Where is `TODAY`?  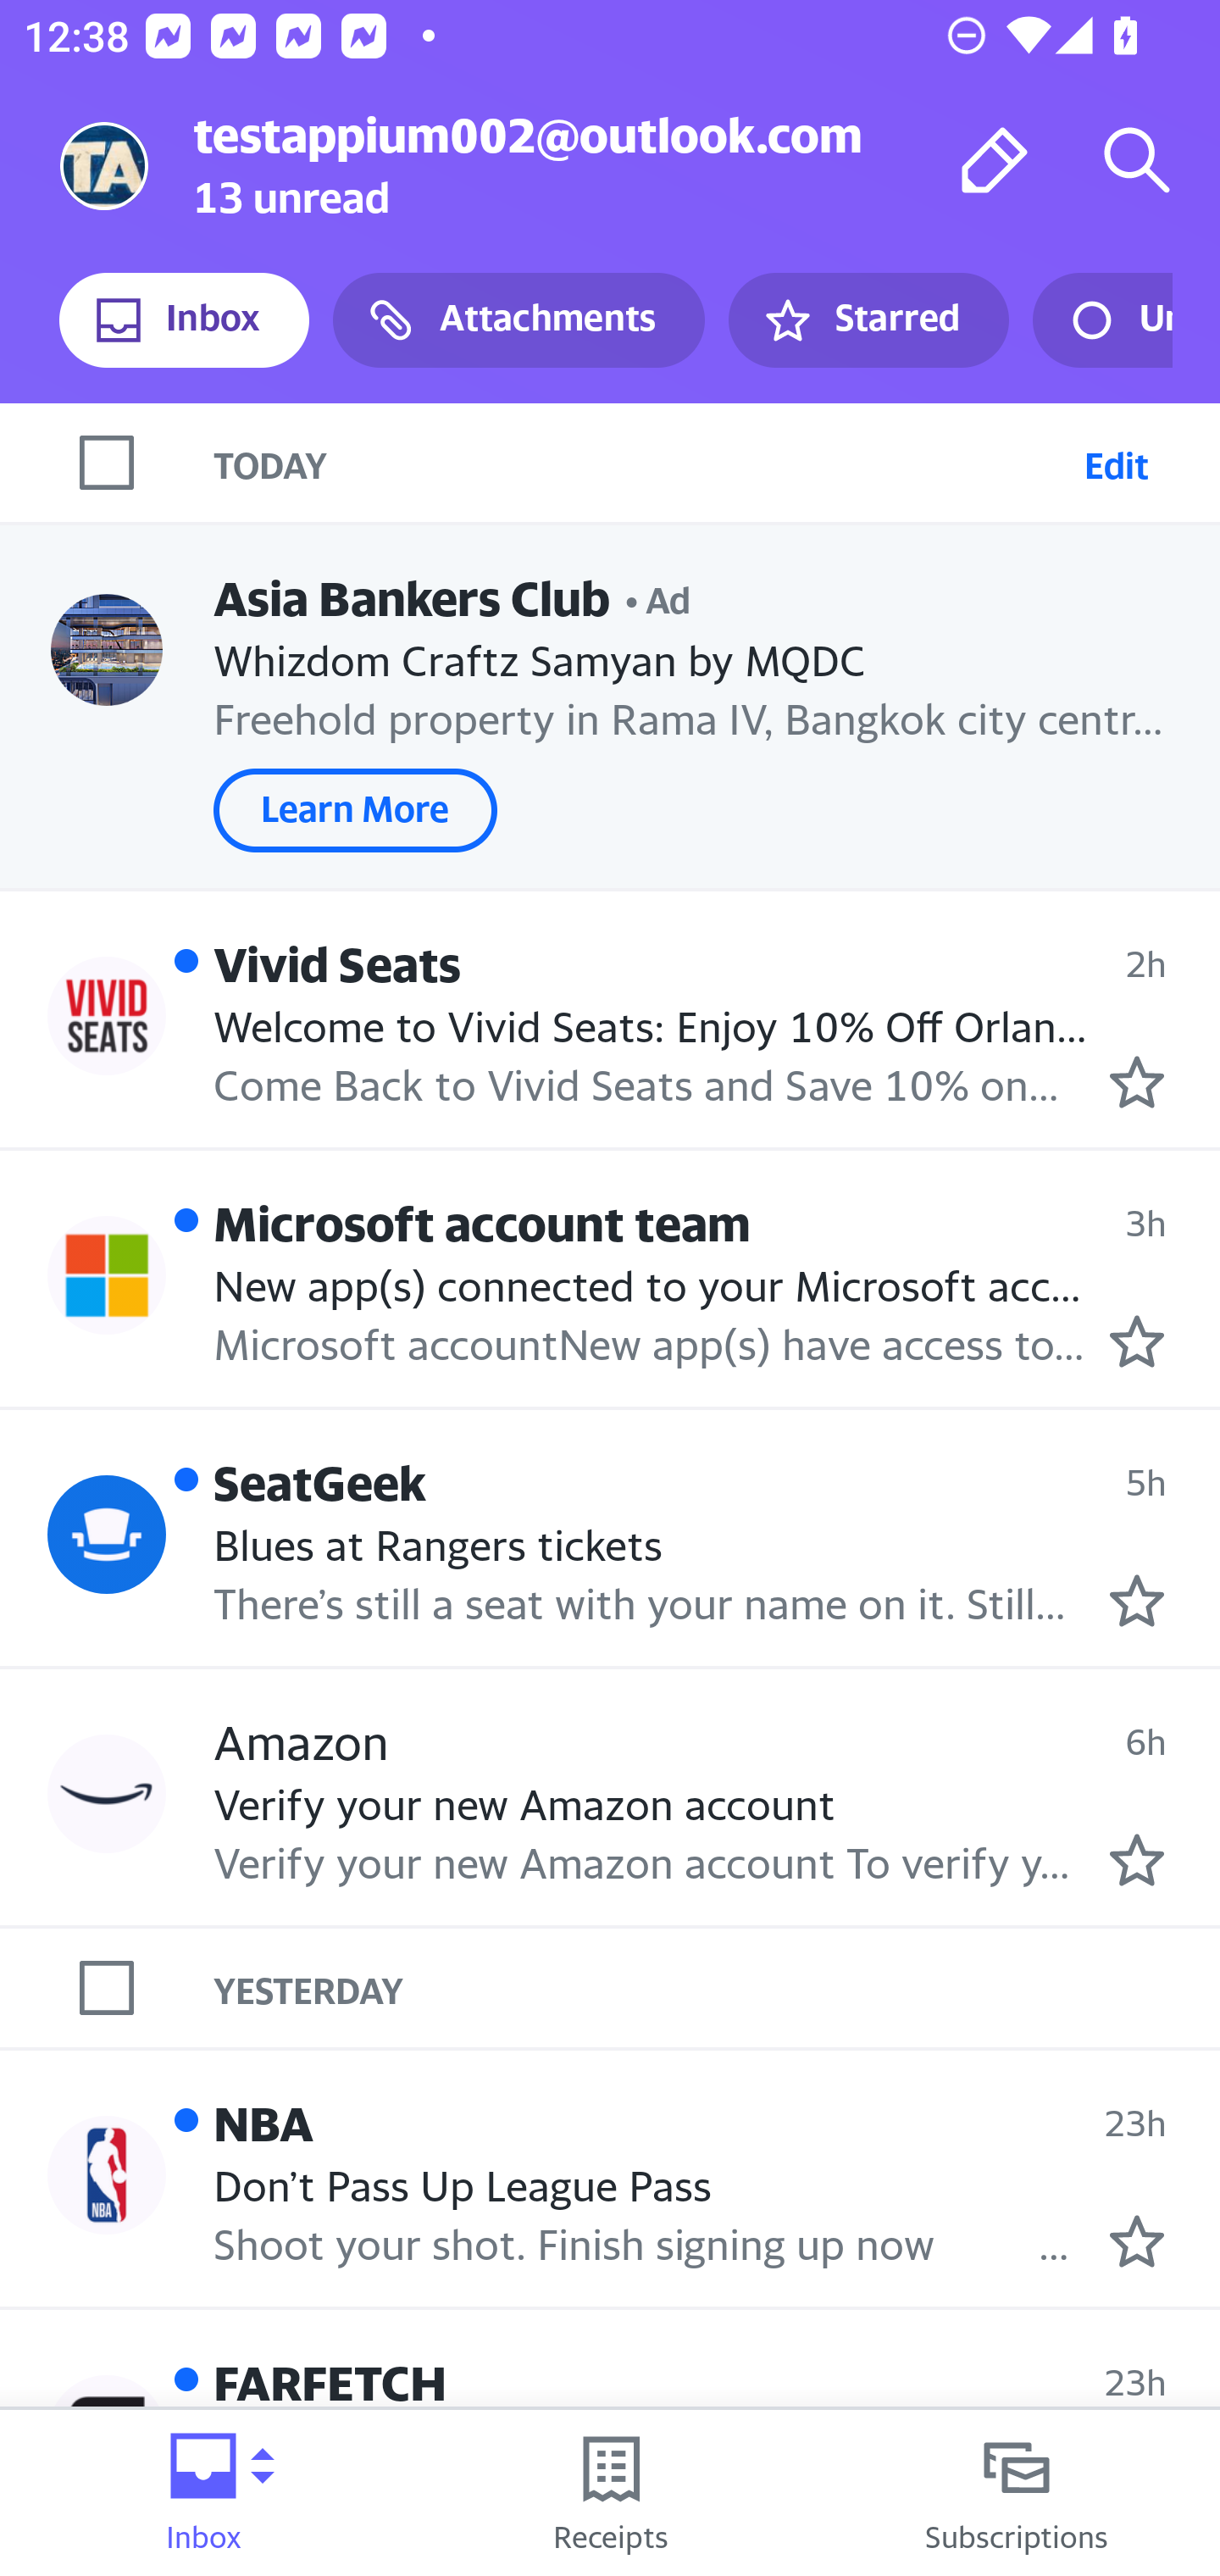
TODAY is located at coordinates (642, 462).